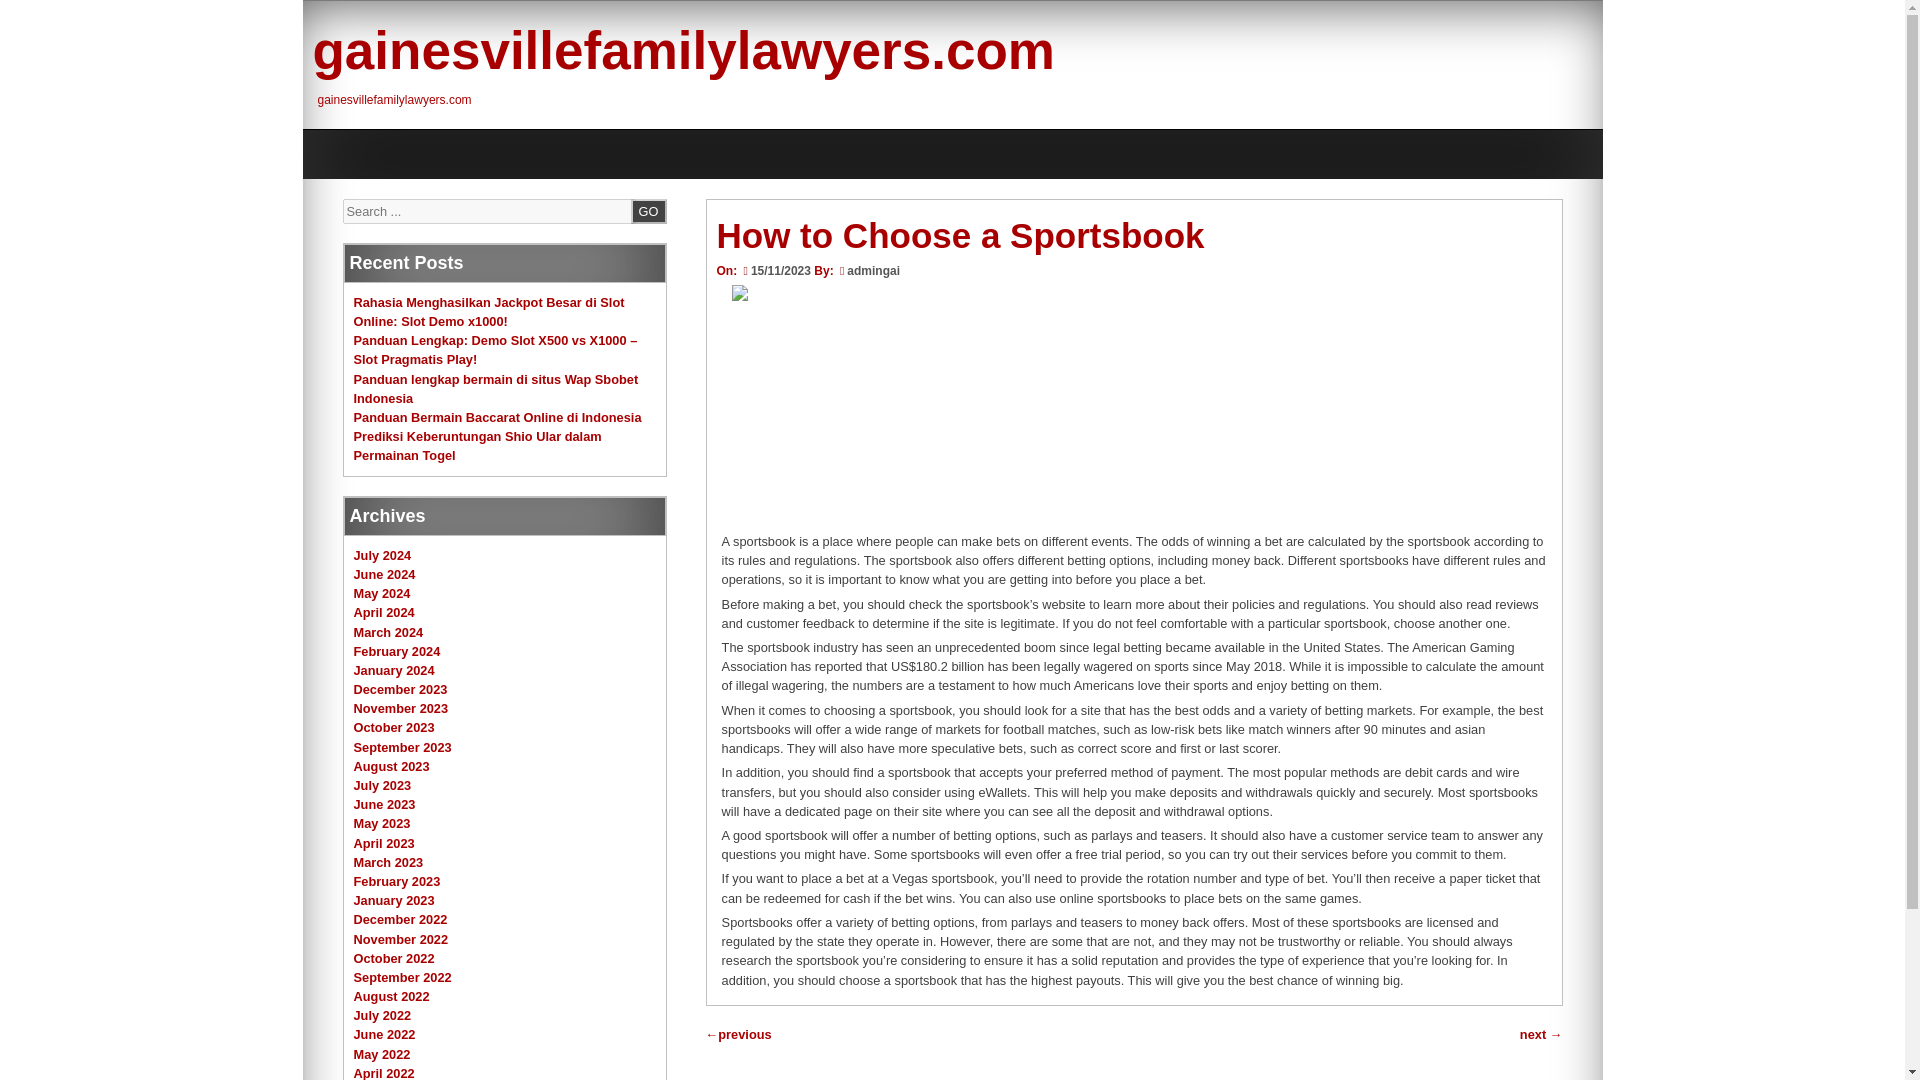  What do you see at coordinates (648, 210) in the screenshot?
I see `GO` at bounding box center [648, 210].